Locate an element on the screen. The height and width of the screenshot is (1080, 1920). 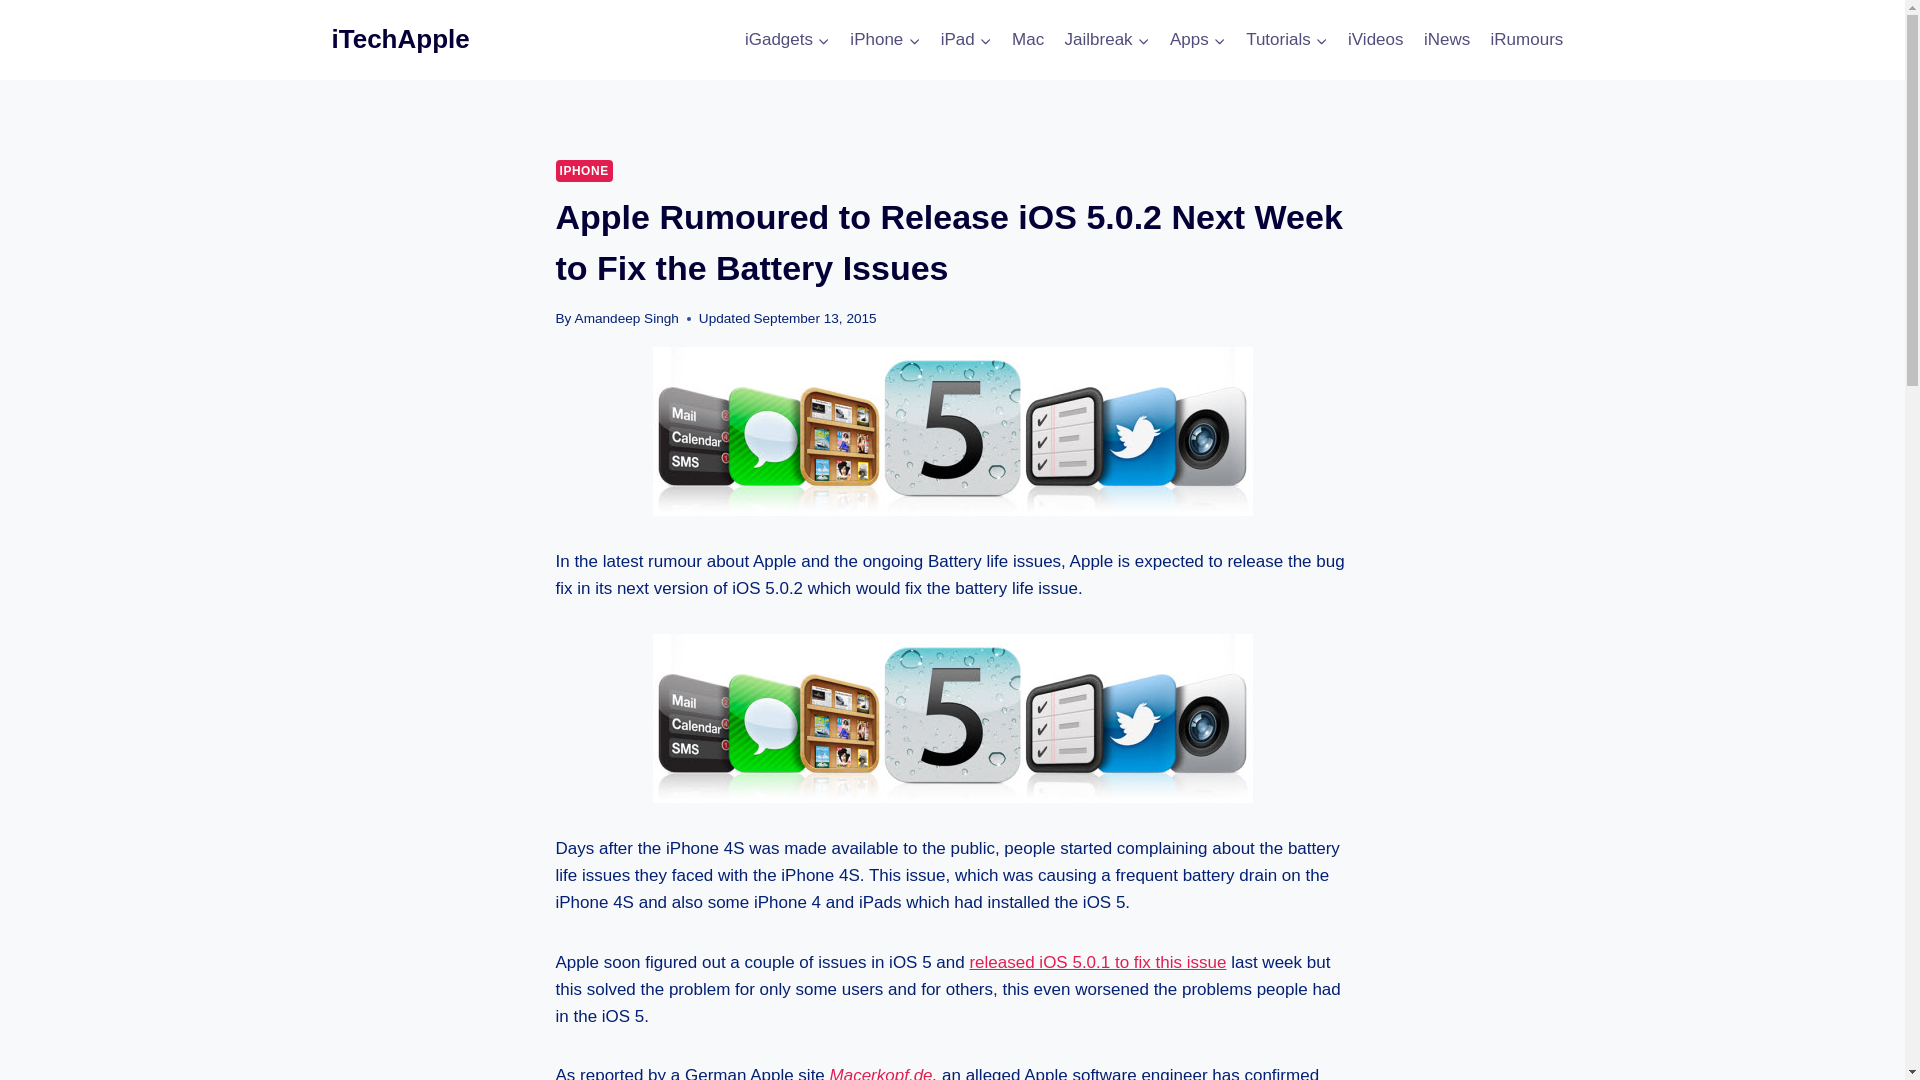
Apps is located at coordinates (1198, 40).